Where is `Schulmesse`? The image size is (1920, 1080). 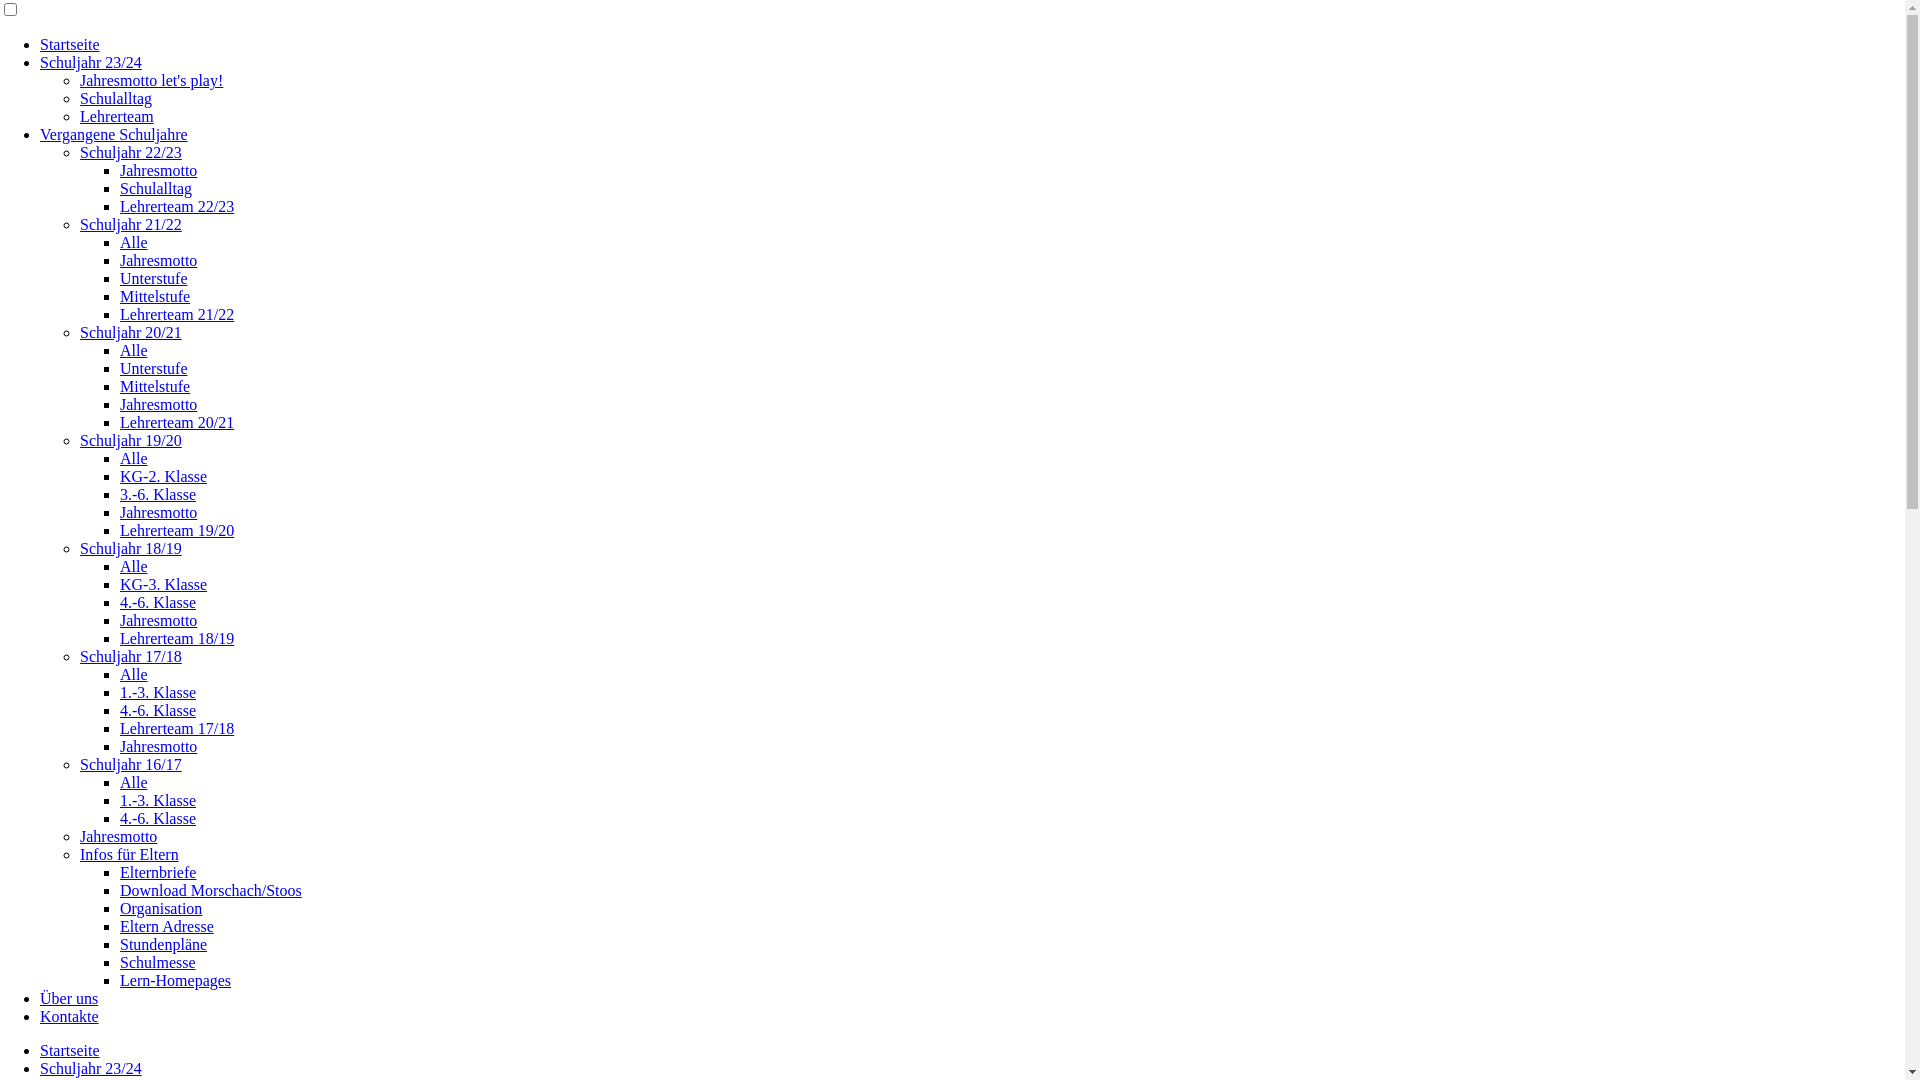 Schulmesse is located at coordinates (158, 962).